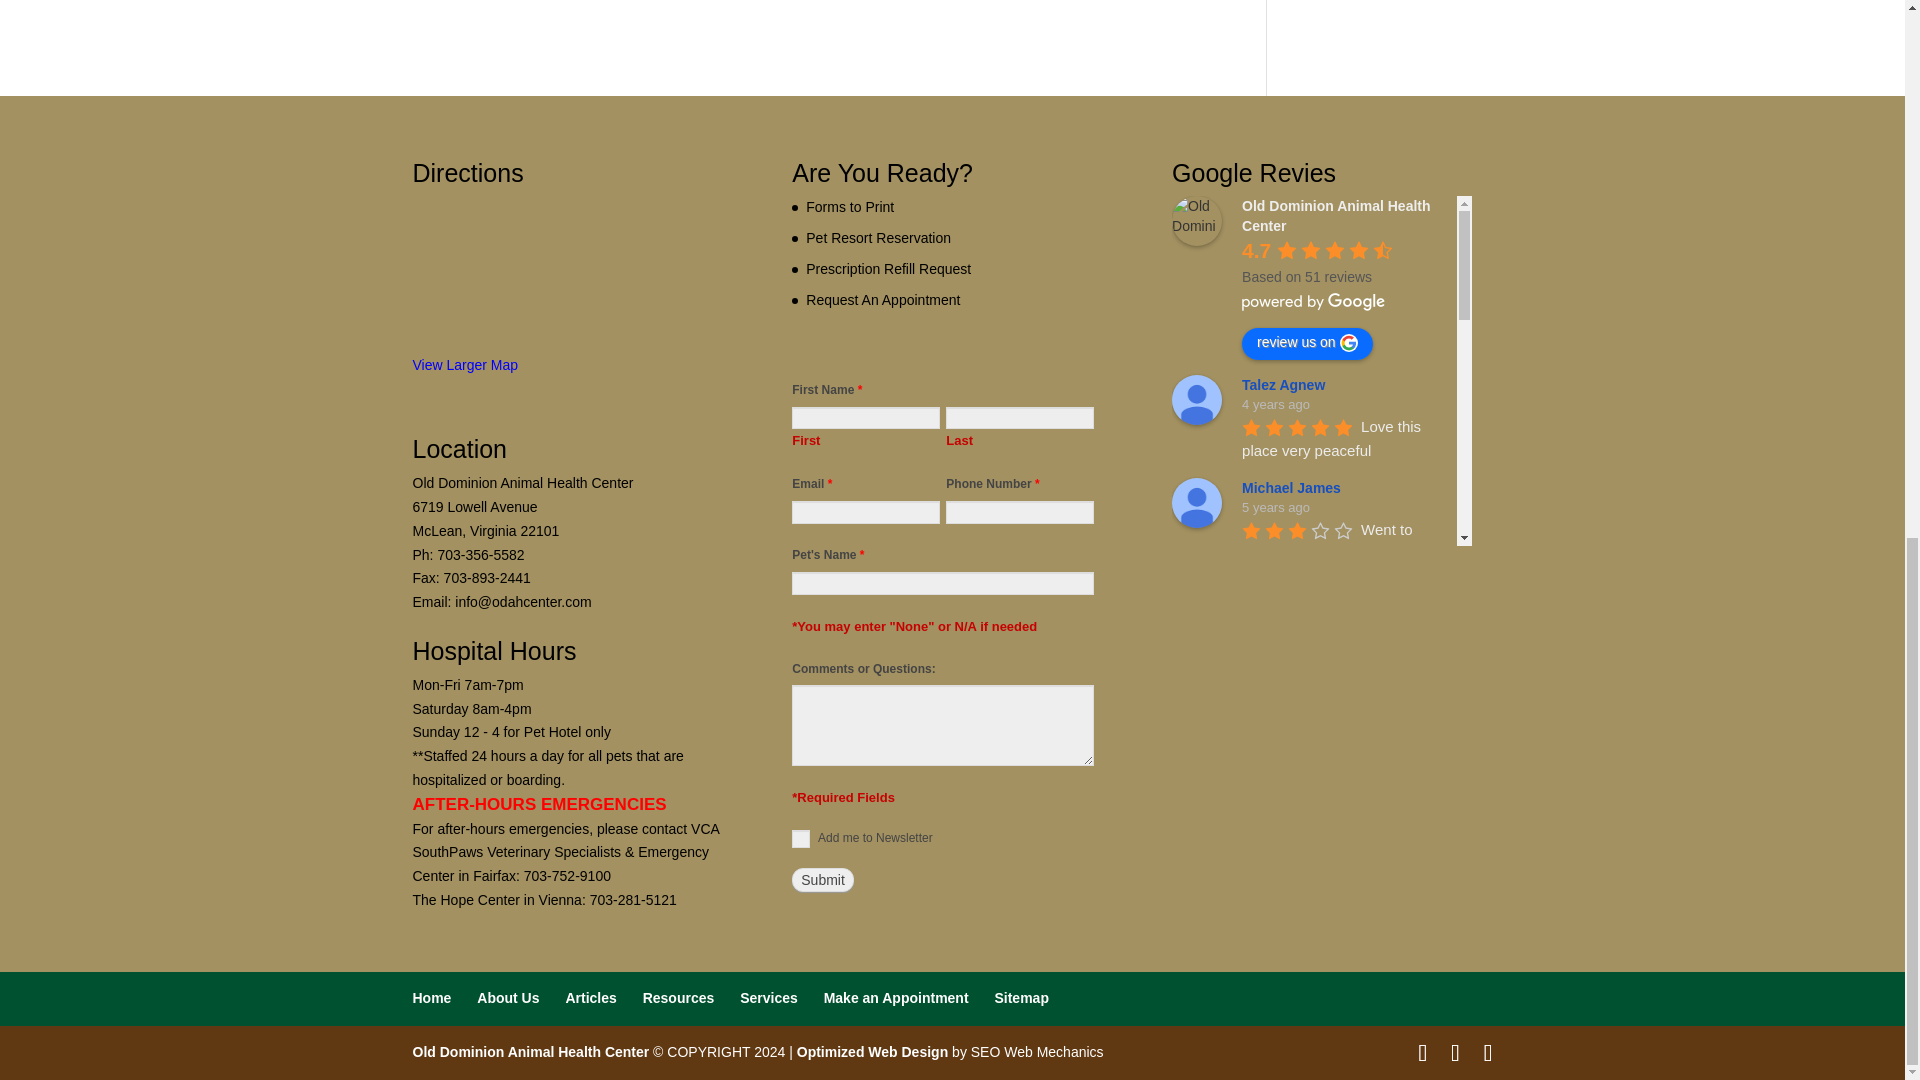 The image size is (1920, 1080). Describe the element at coordinates (822, 880) in the screenshot. I see `Submit` at that location.